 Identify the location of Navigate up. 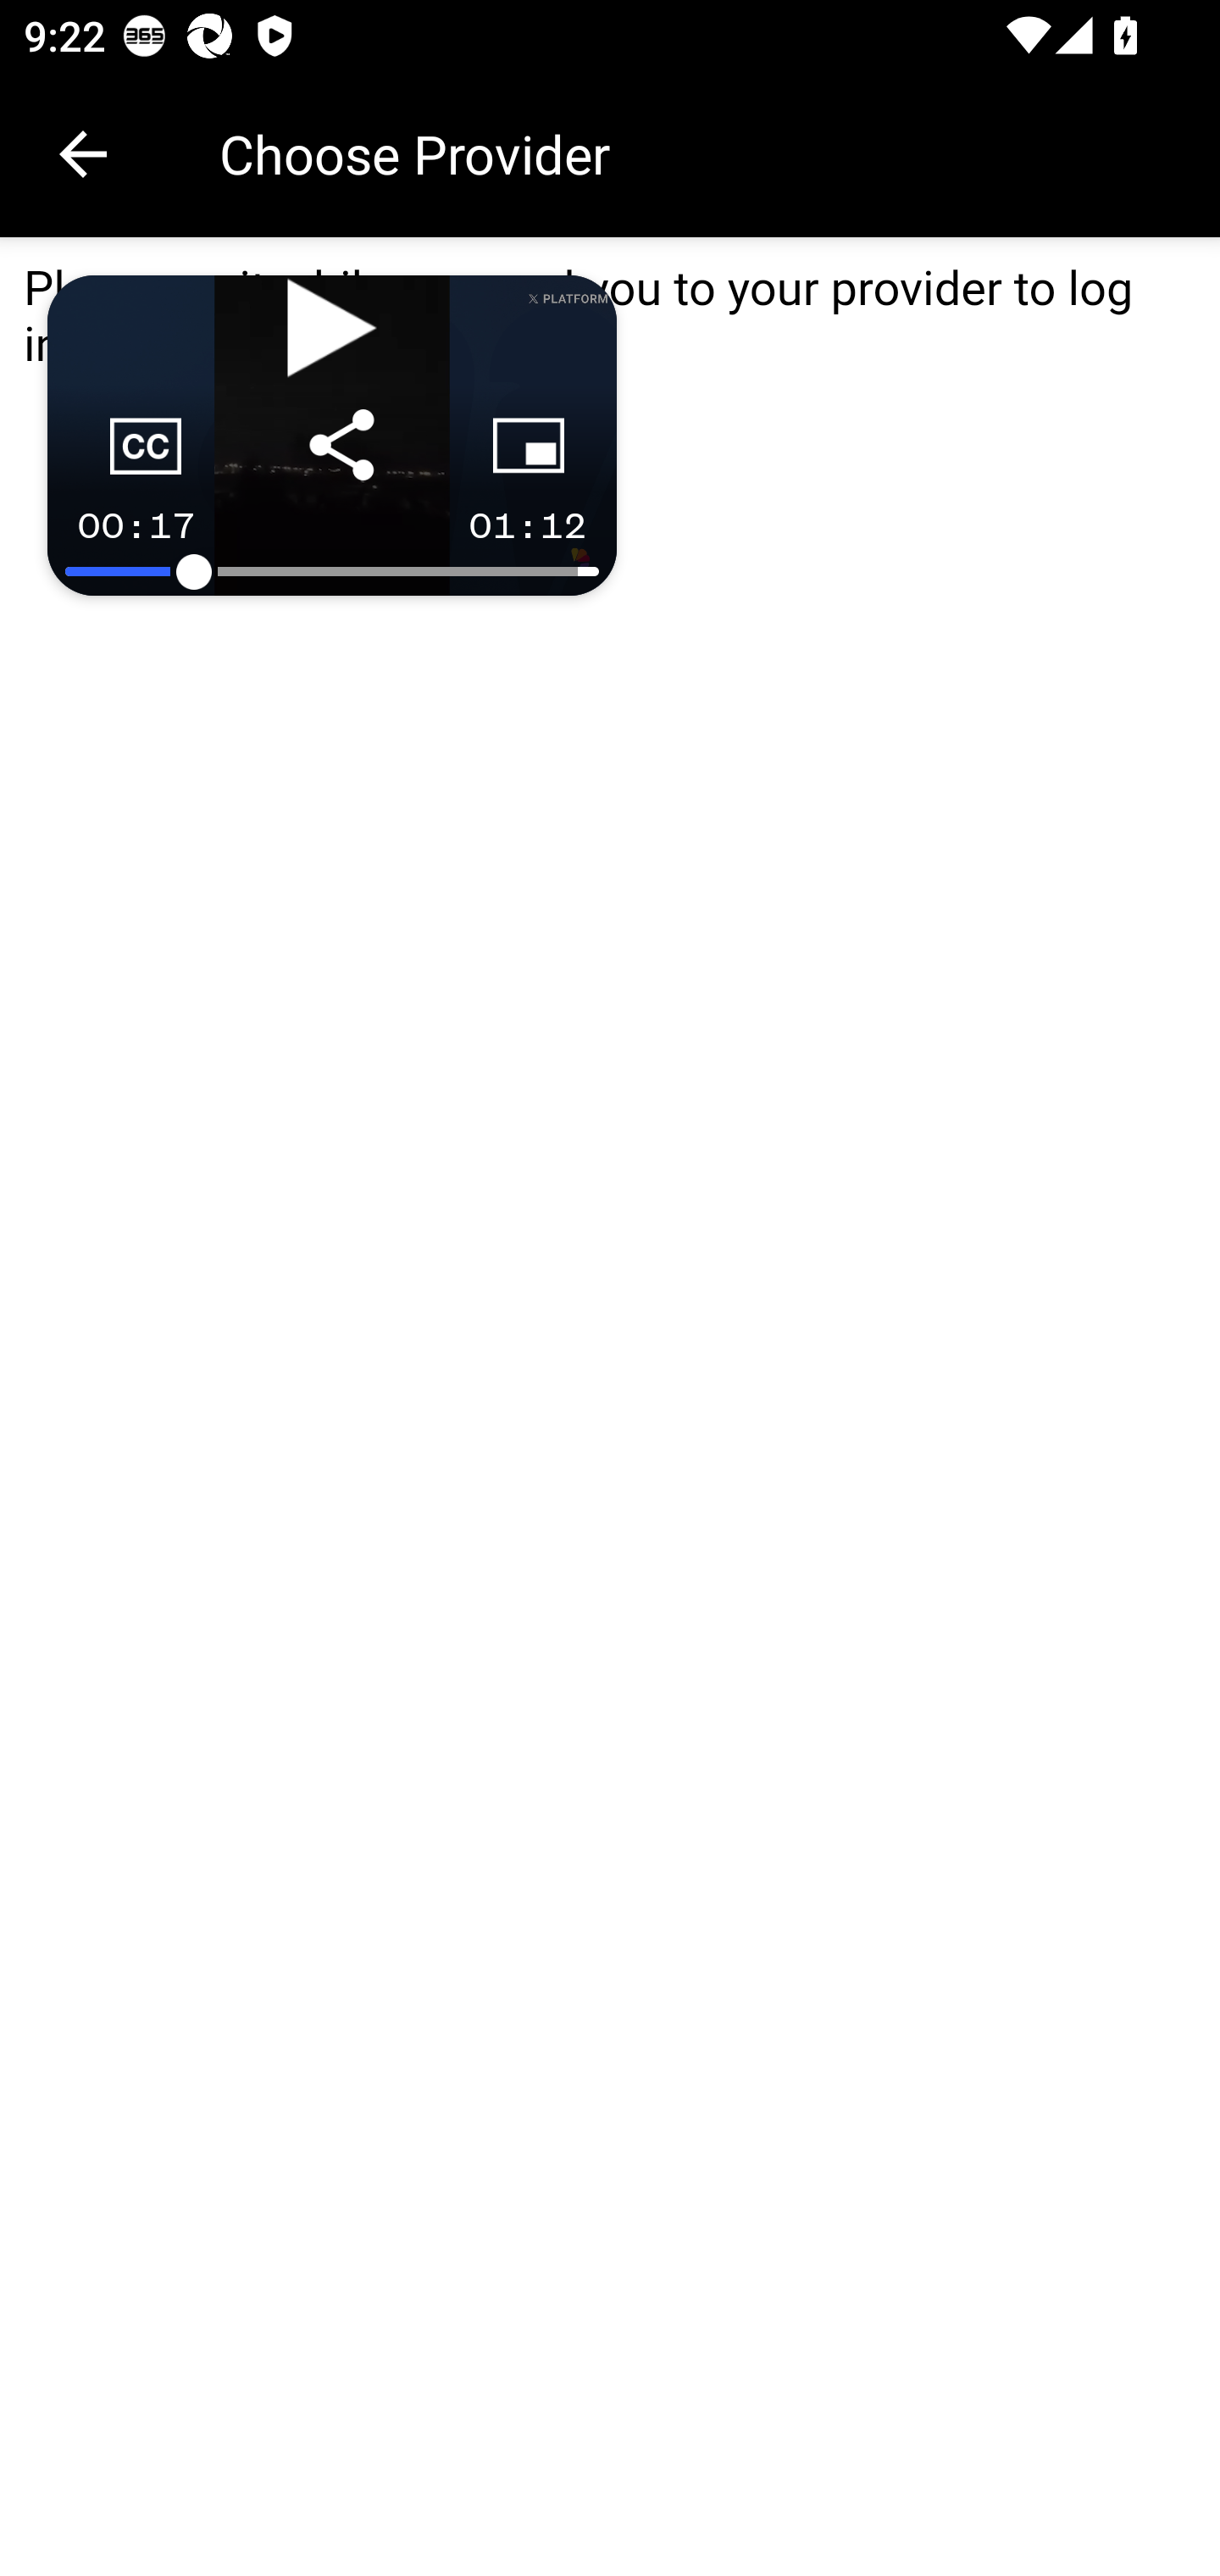
(83, 154).